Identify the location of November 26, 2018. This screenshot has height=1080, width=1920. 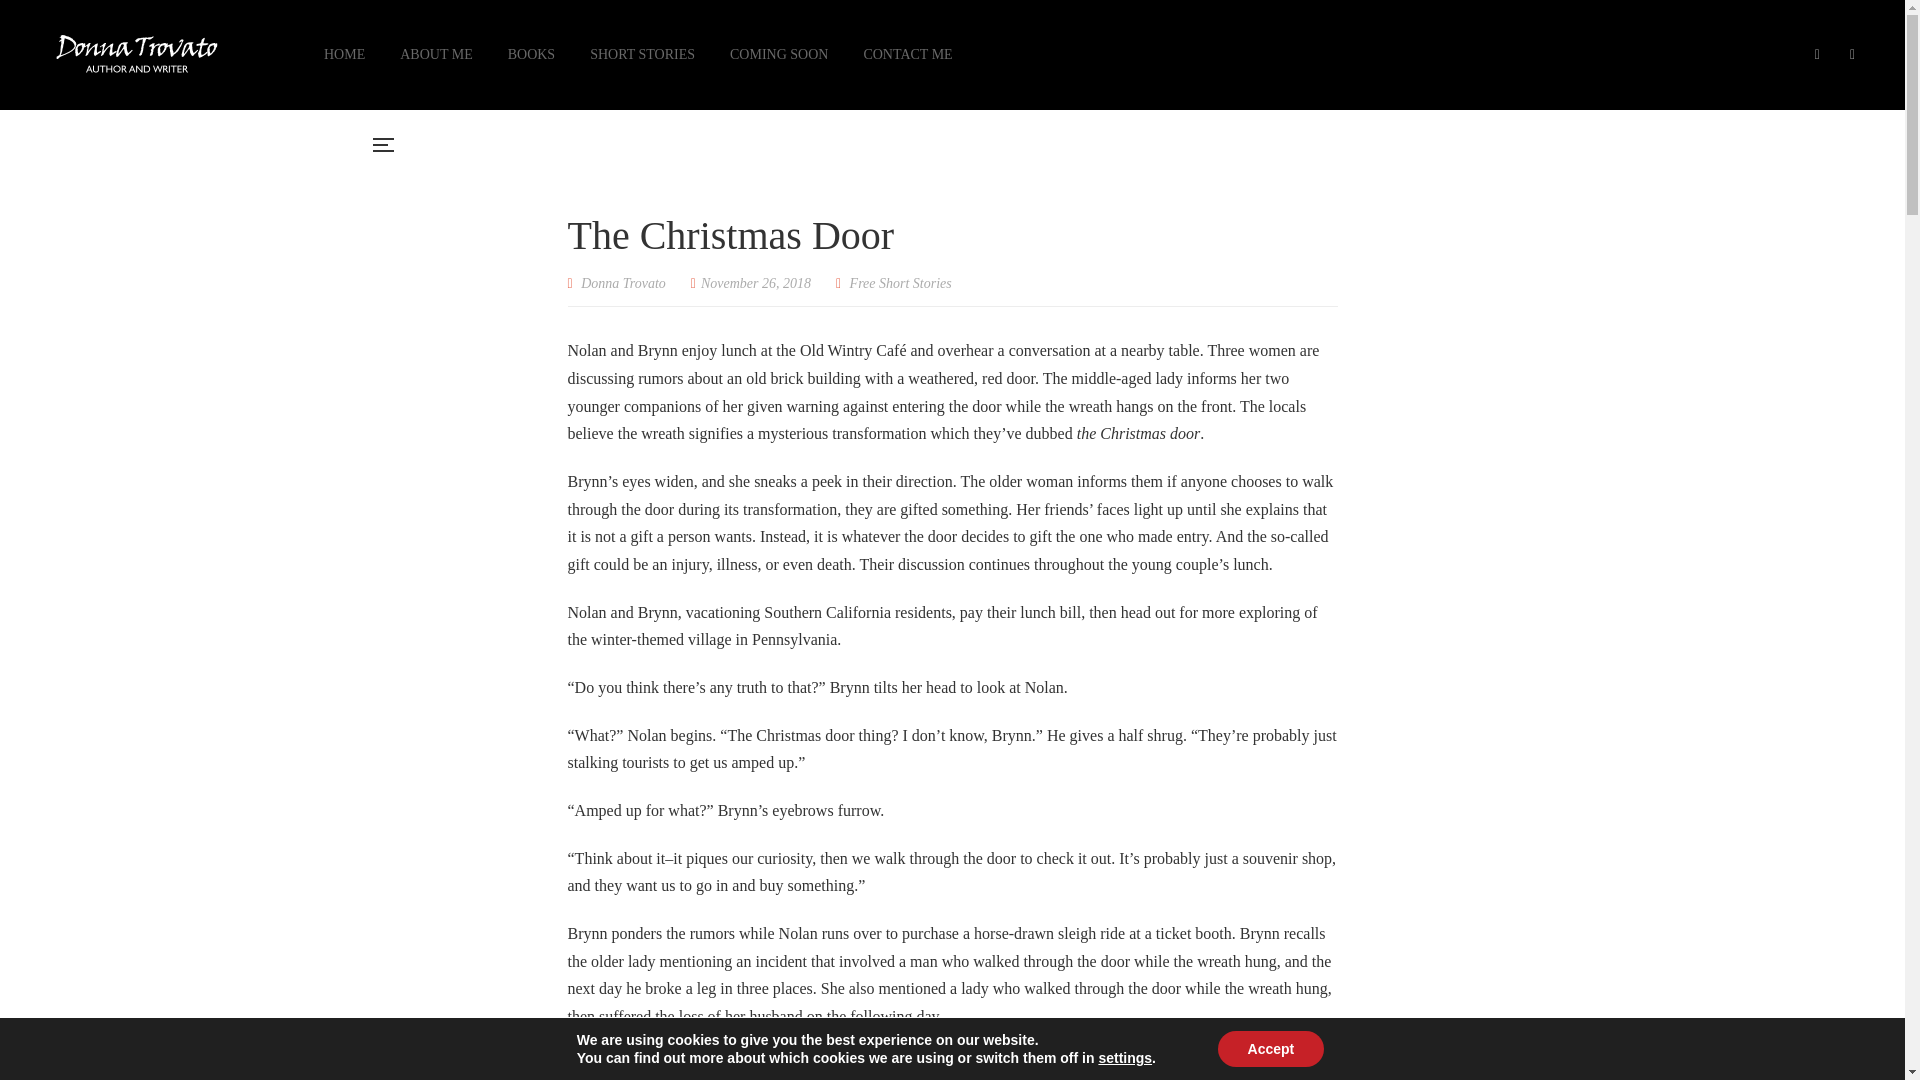
(750, 283).